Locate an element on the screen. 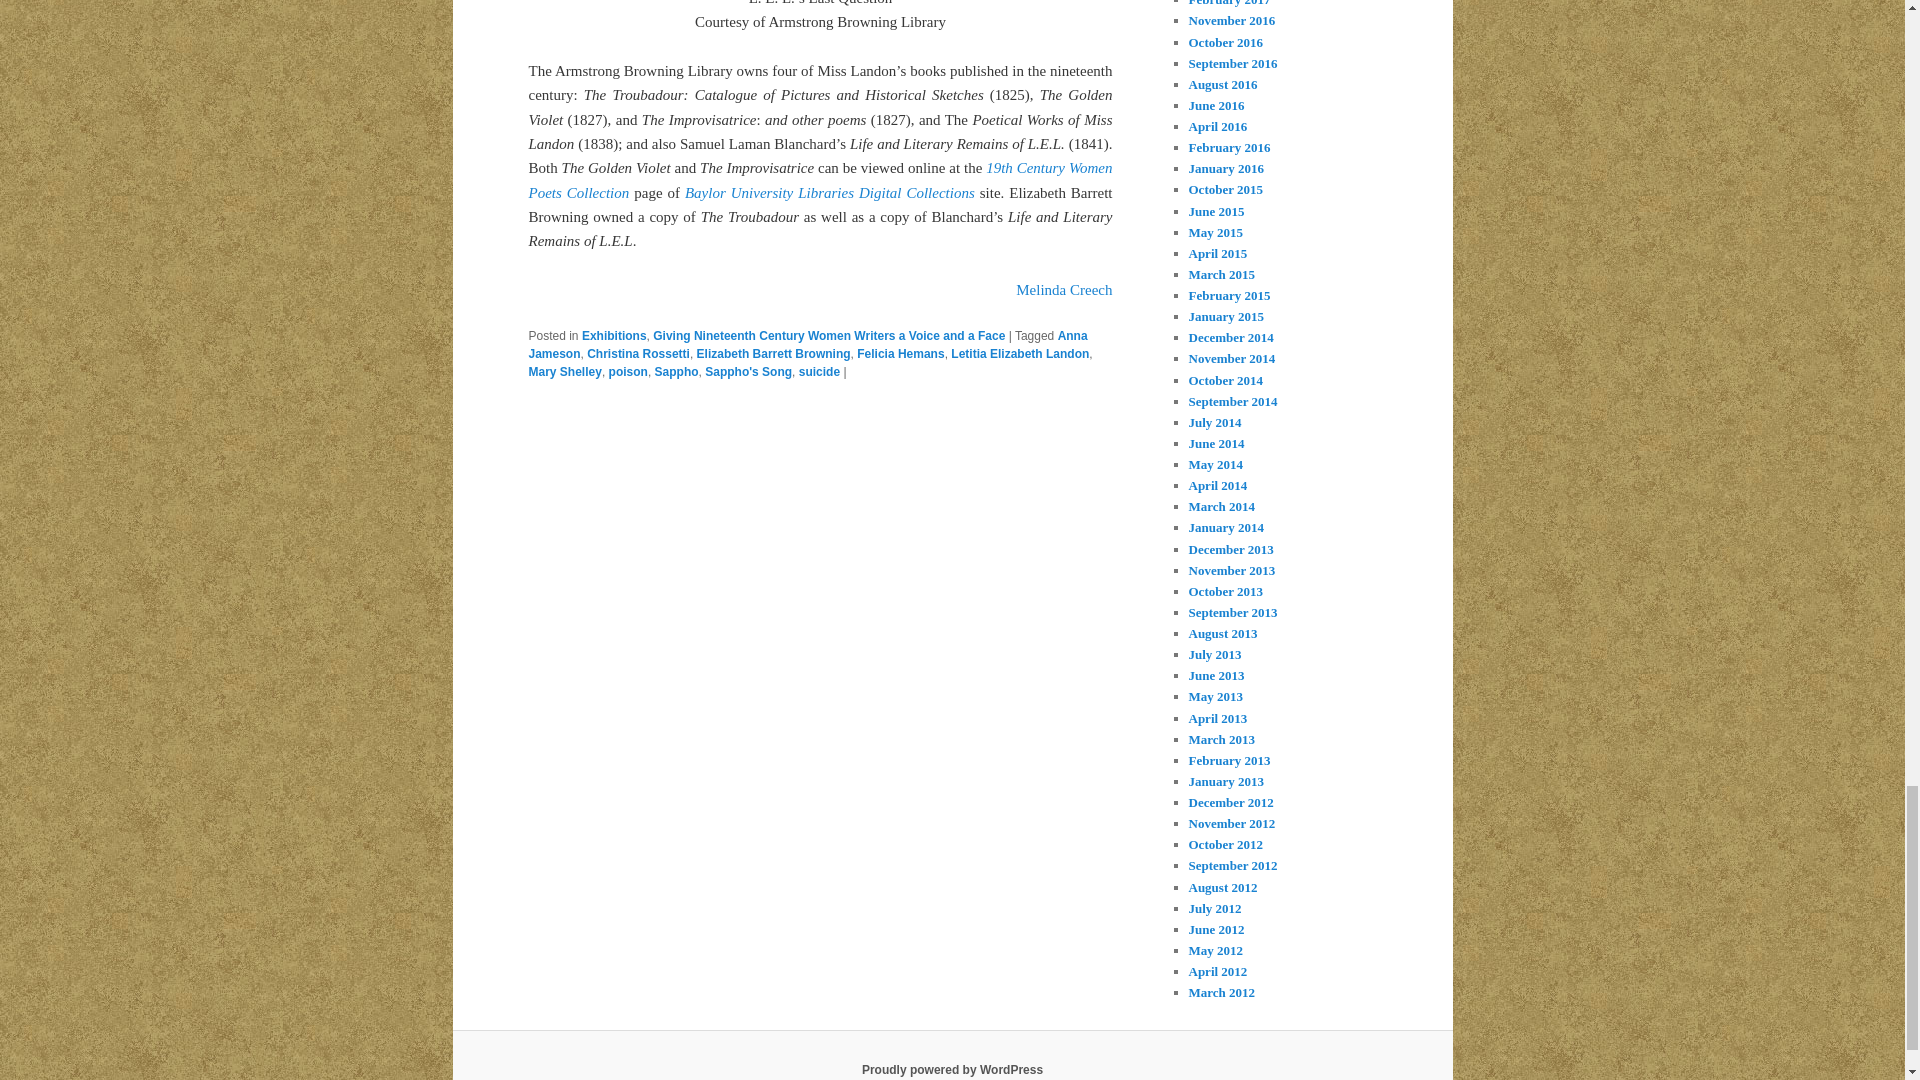 Image resolution: width=1920 pixels, height=1080 pixels. Exhibitions is located at coordinates (614, 336).